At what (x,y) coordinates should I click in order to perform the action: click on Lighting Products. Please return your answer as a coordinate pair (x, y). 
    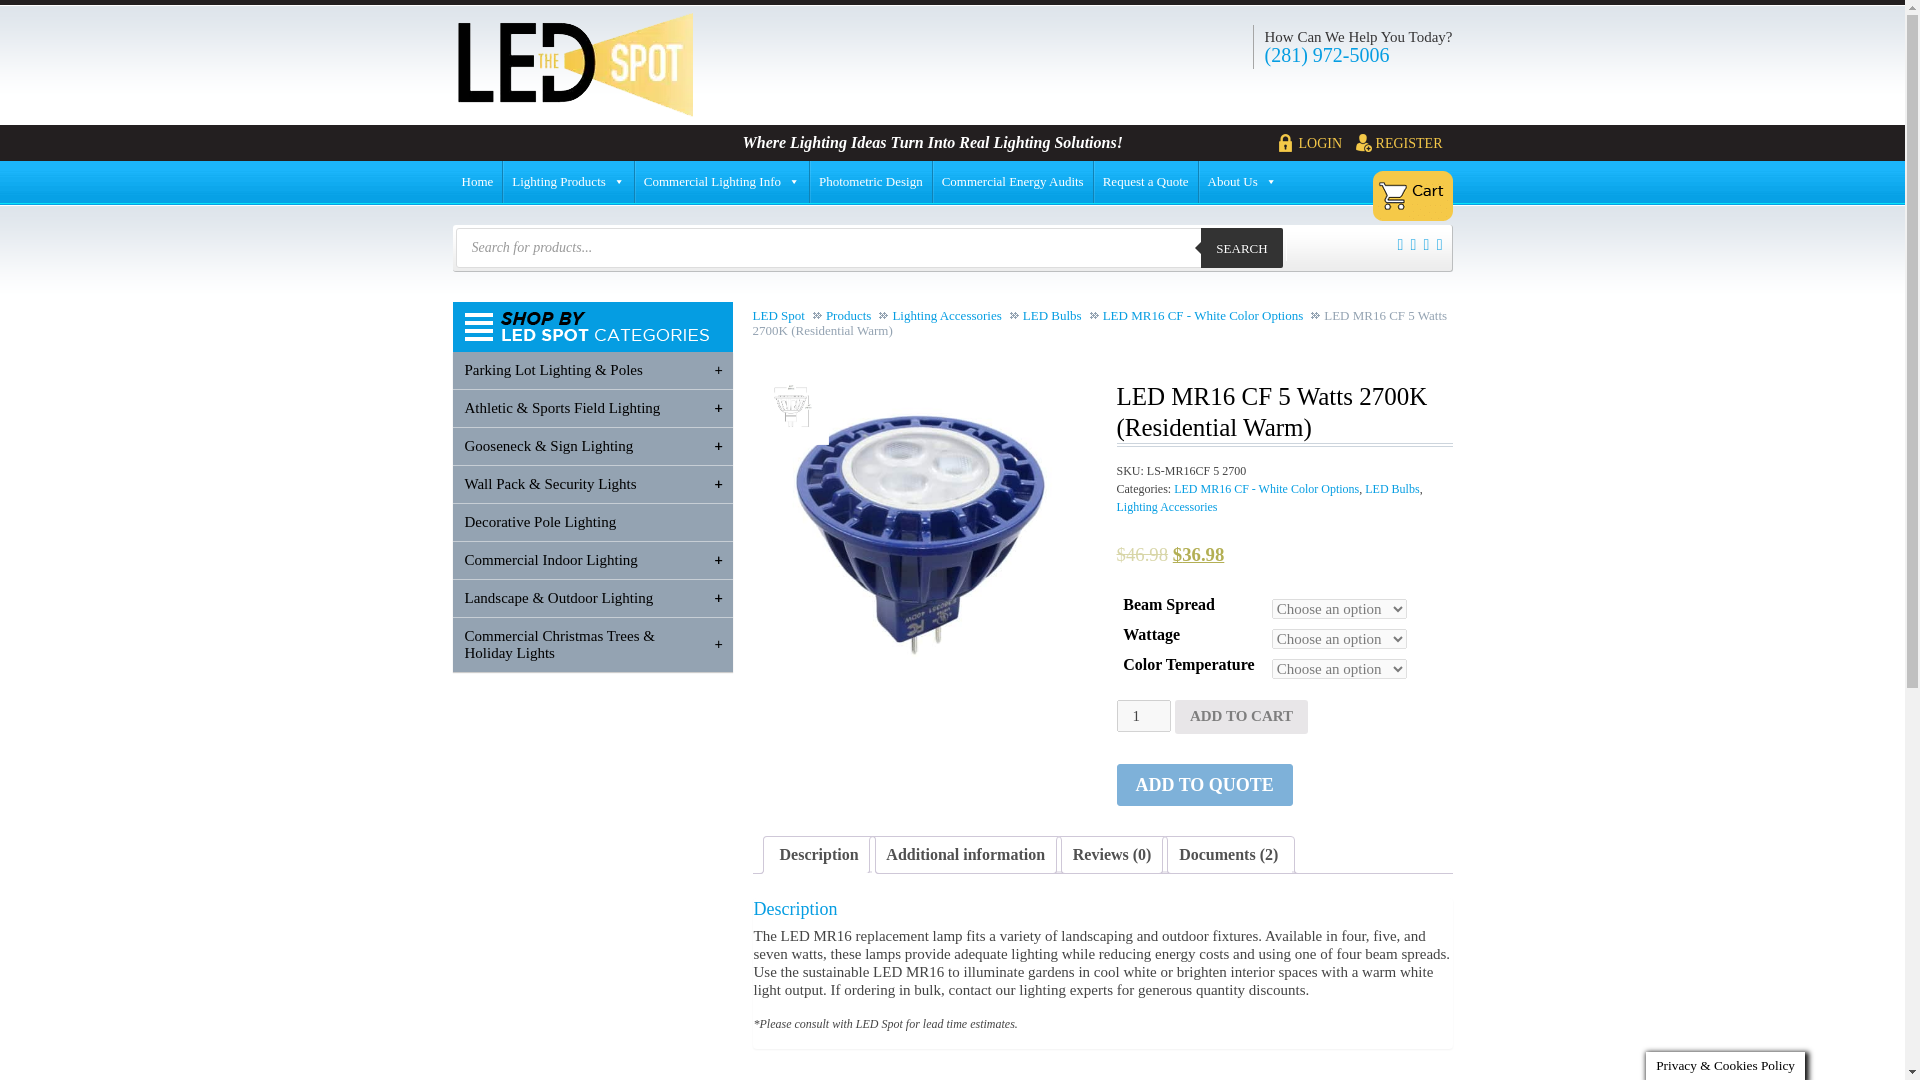
    Looking at the image, I should click on (568, 182).